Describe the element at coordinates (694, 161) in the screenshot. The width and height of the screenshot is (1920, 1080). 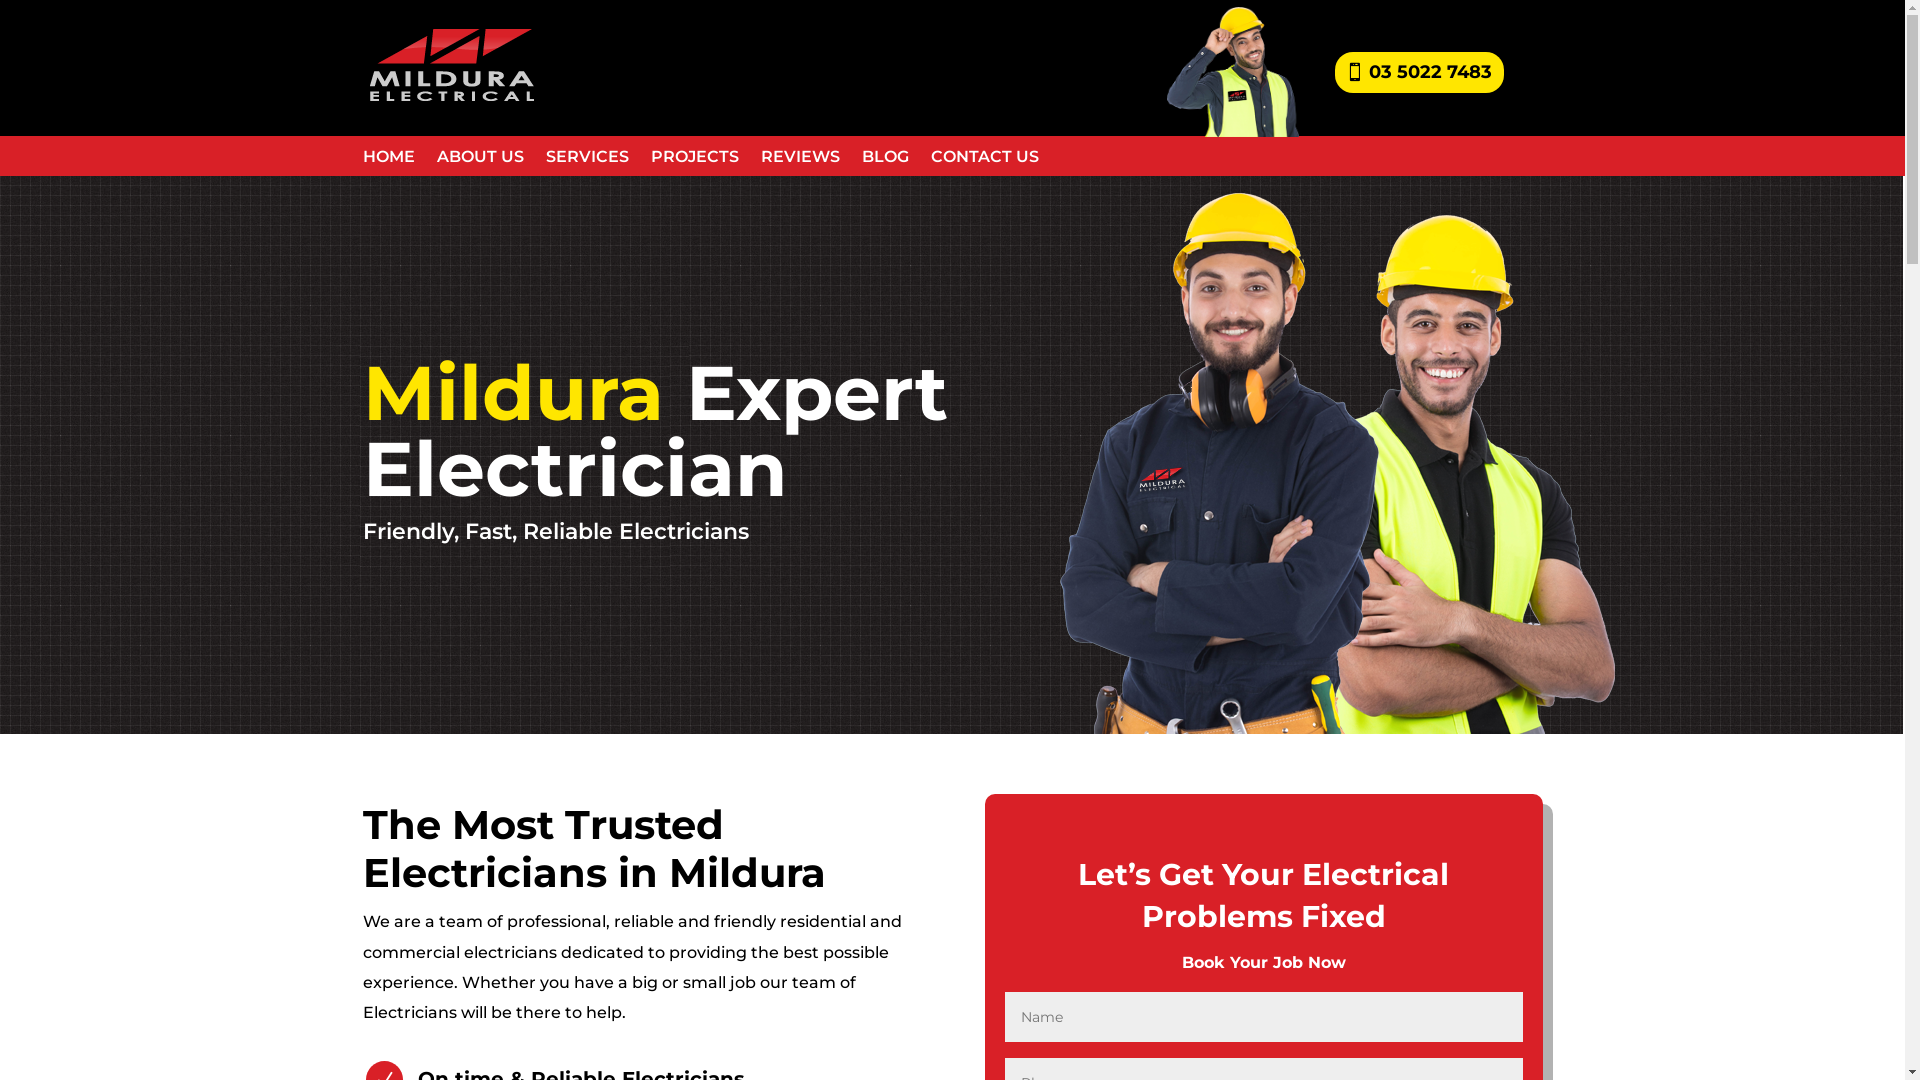
I see `PROJECTS` at that location.